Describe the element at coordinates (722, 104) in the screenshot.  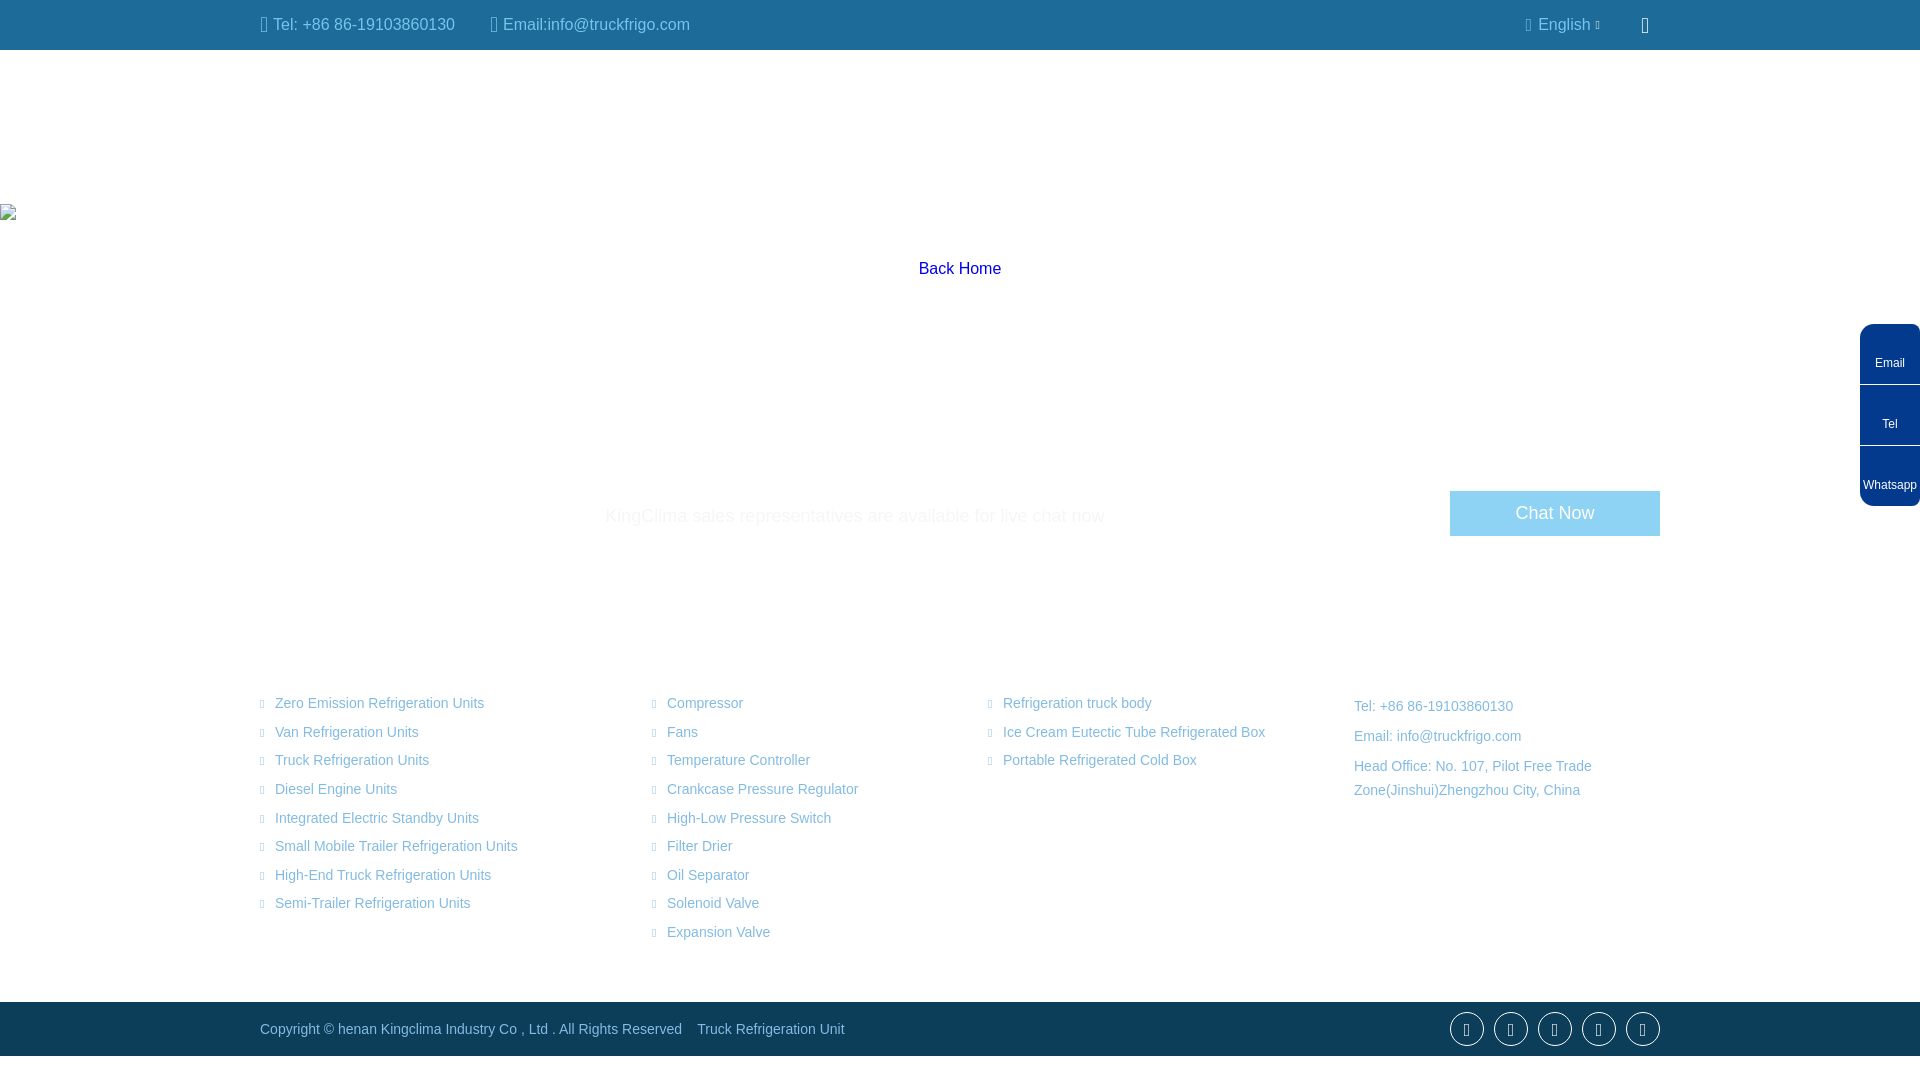
I see `Refrigeration truck body` at that location.